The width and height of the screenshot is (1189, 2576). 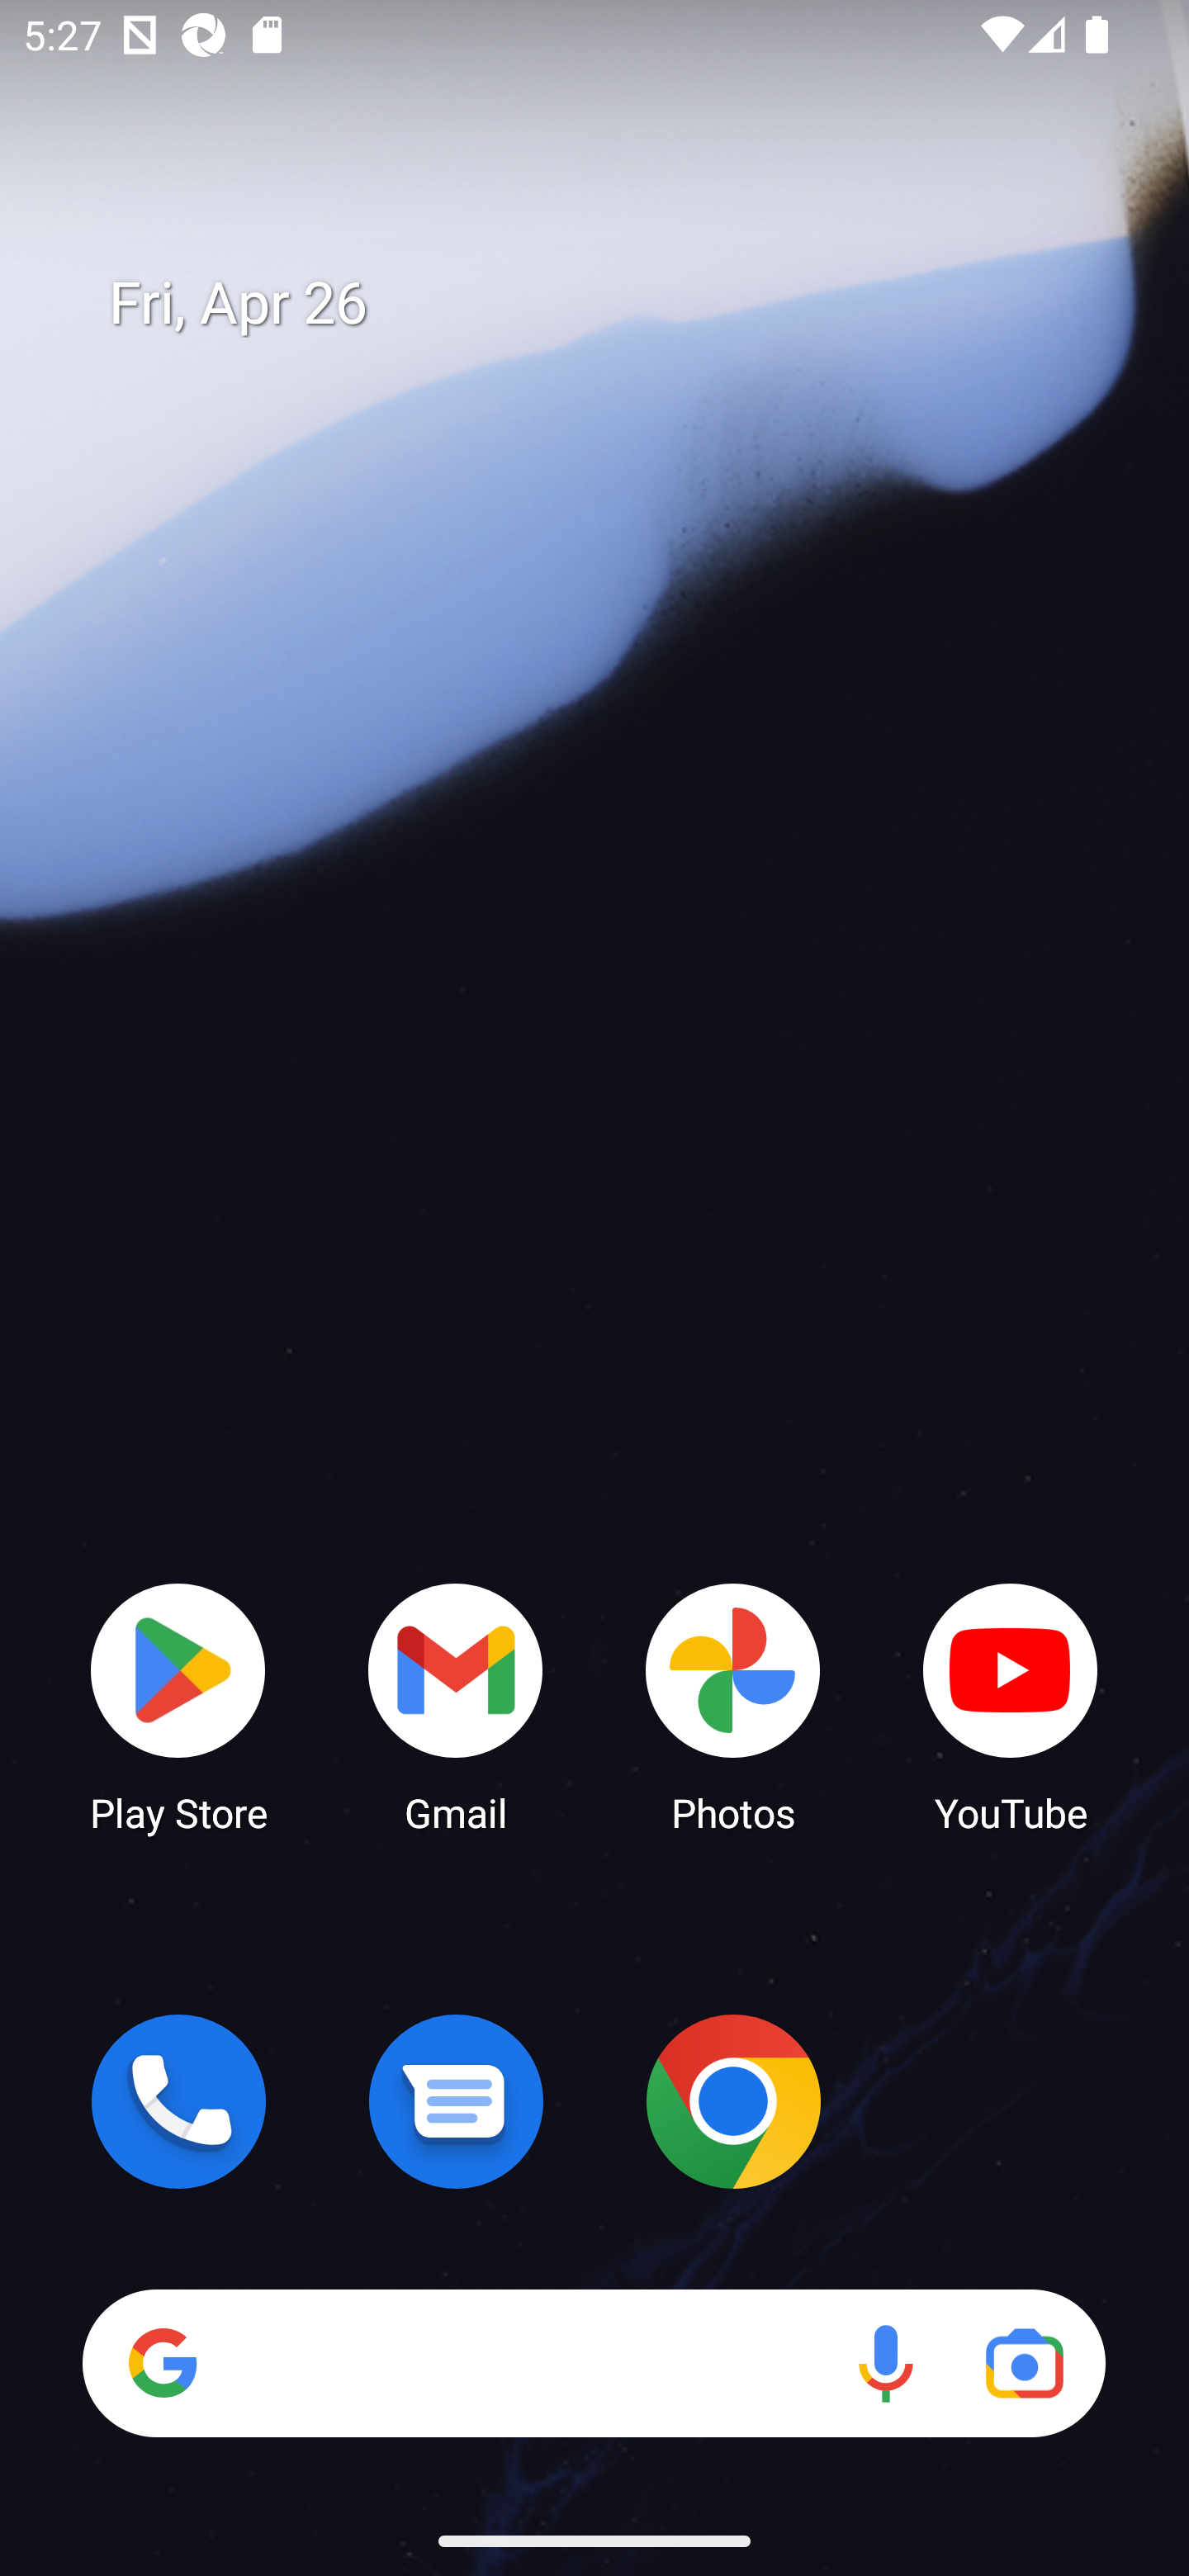 What do you see at coordinates (456, 1706) in the screenshot?
I see `Gmail` at bounding box center [456, 1706].